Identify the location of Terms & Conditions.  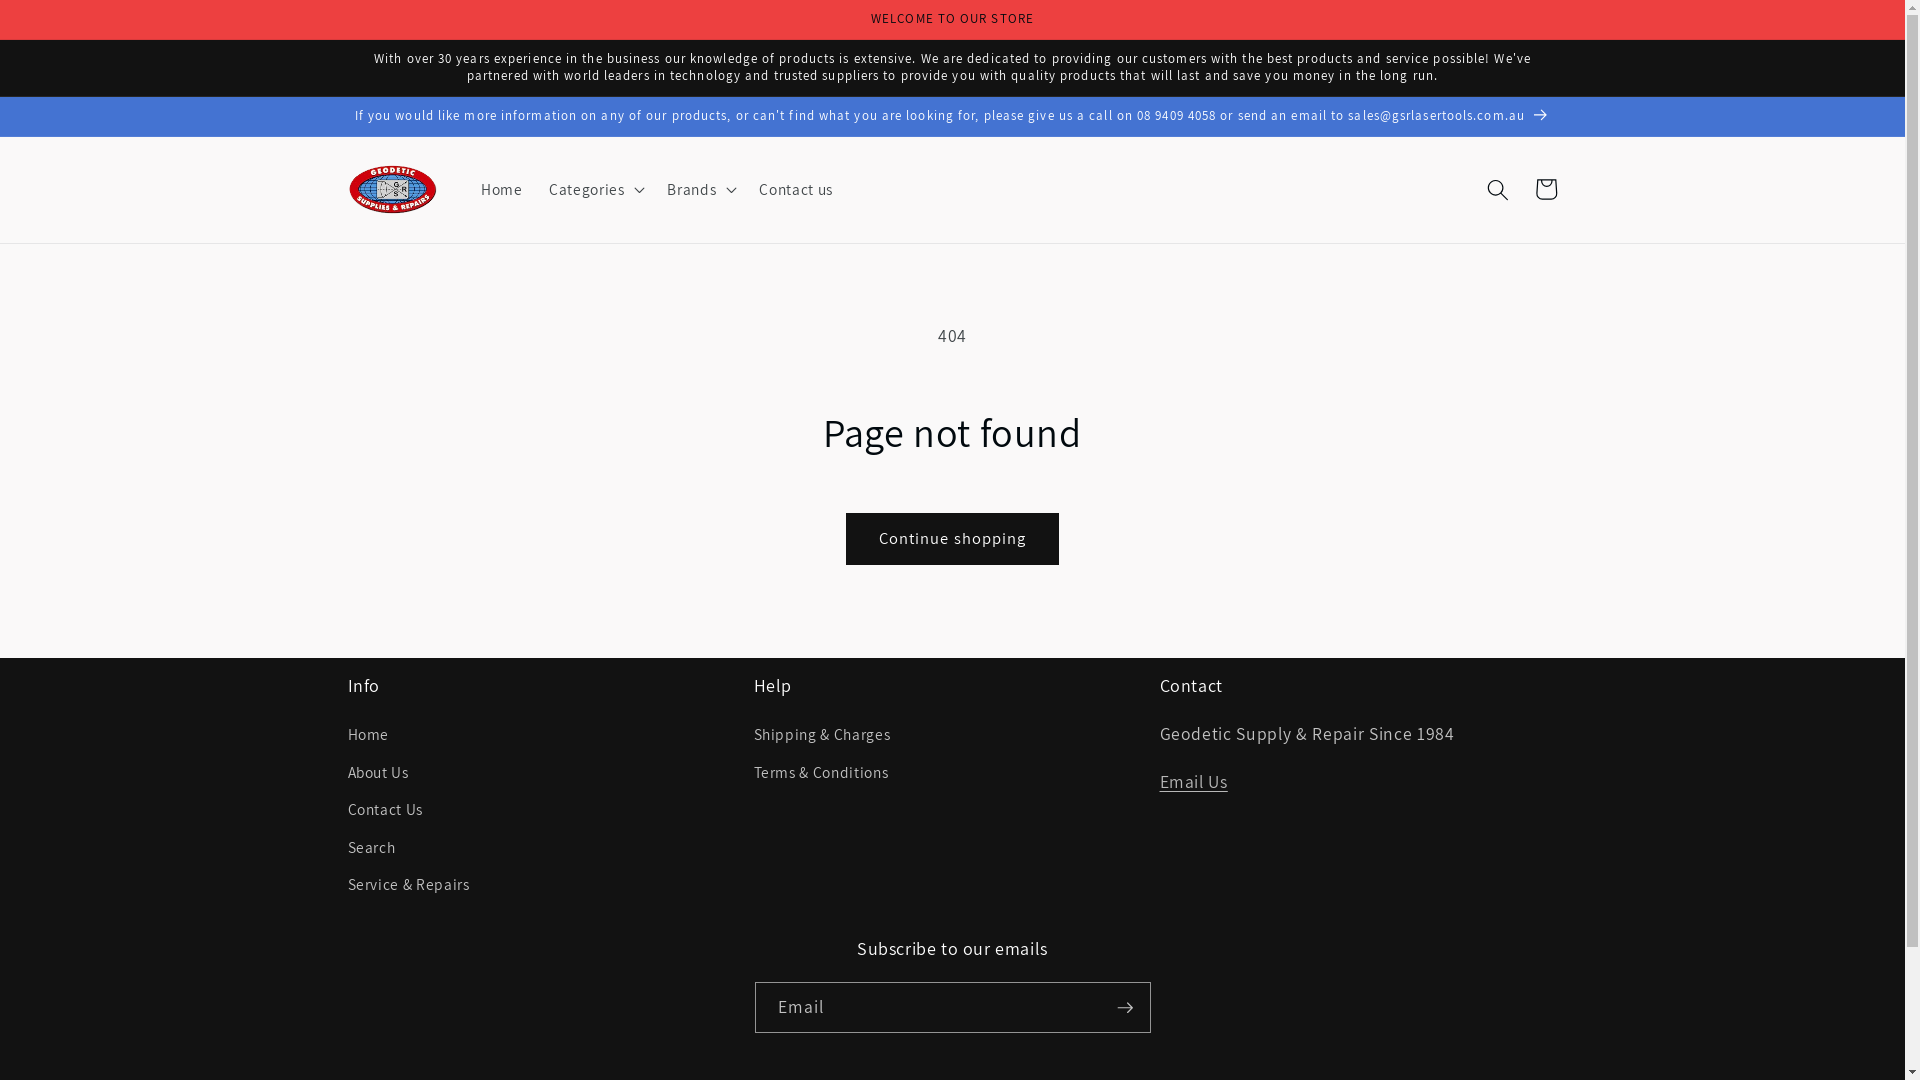
(822, 772).